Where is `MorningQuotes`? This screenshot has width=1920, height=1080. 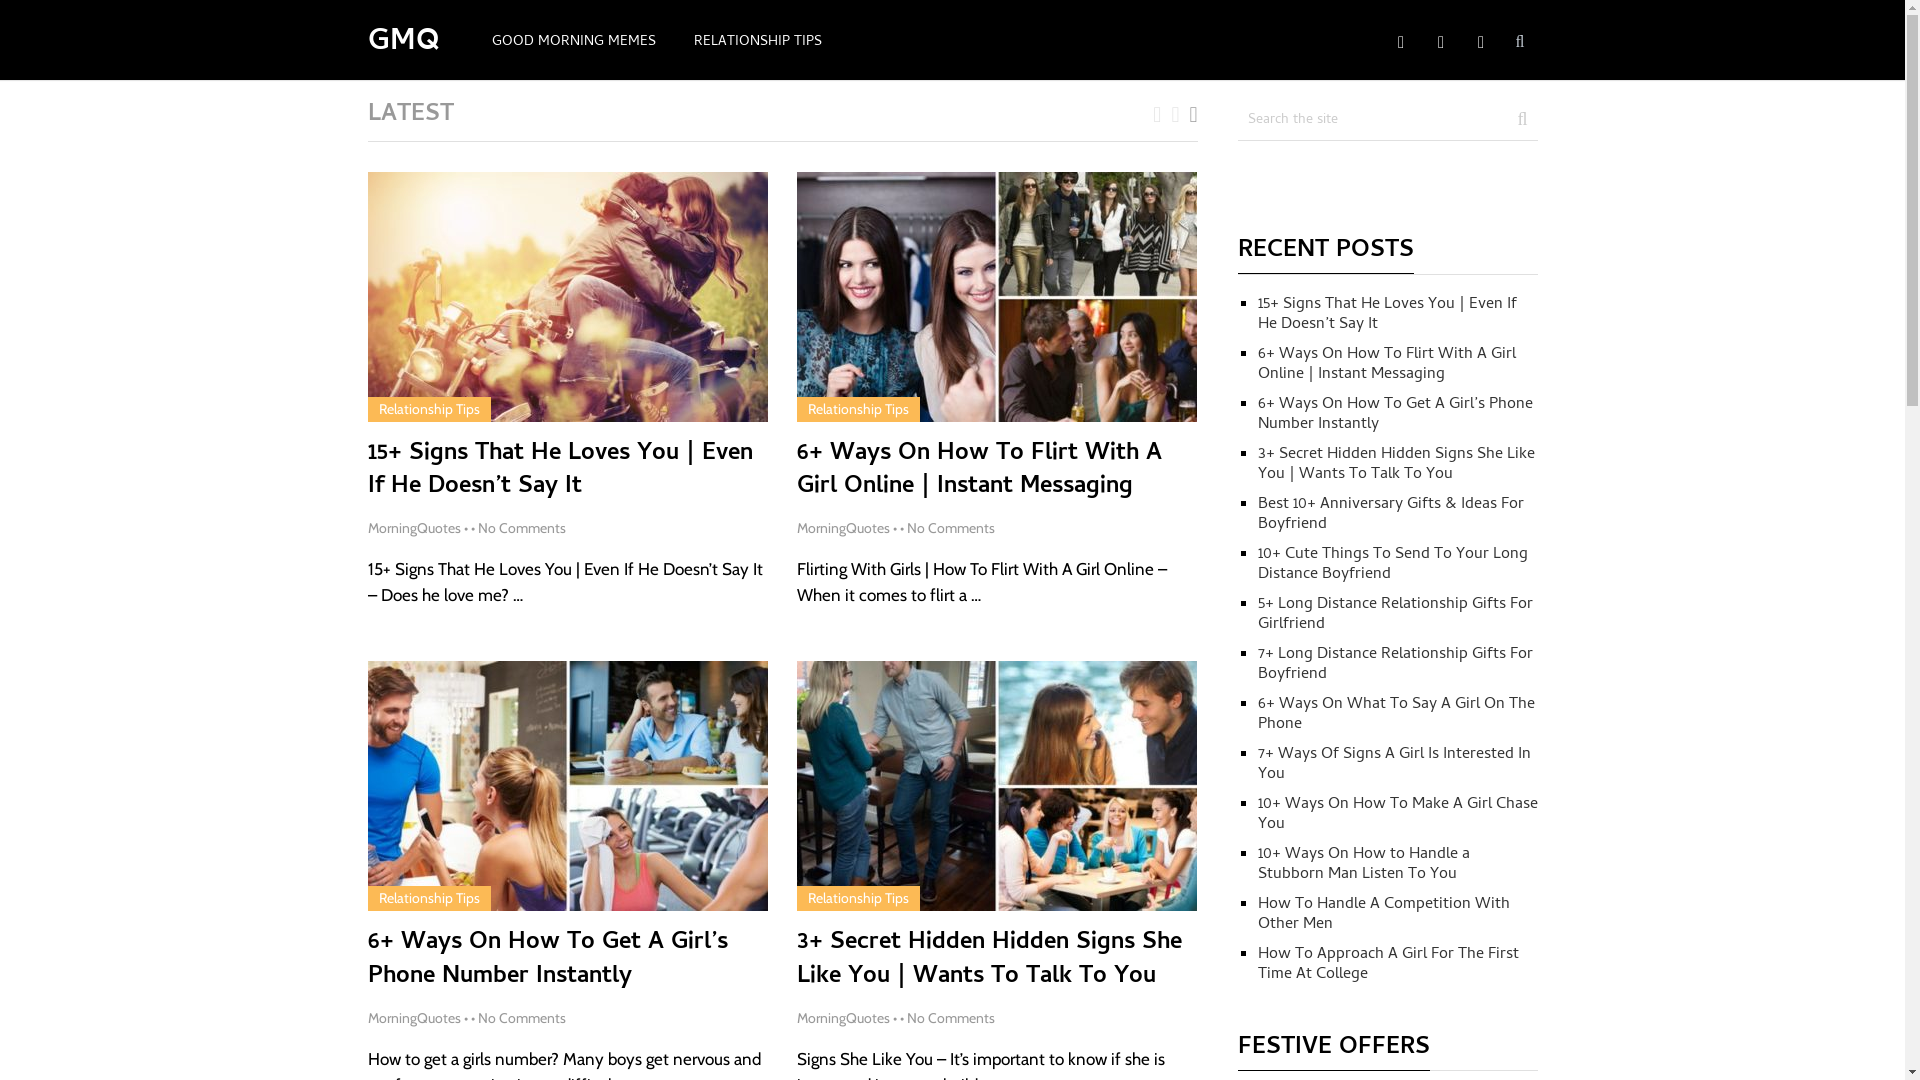 MorningQuotes is located at coordinates (844, 528).